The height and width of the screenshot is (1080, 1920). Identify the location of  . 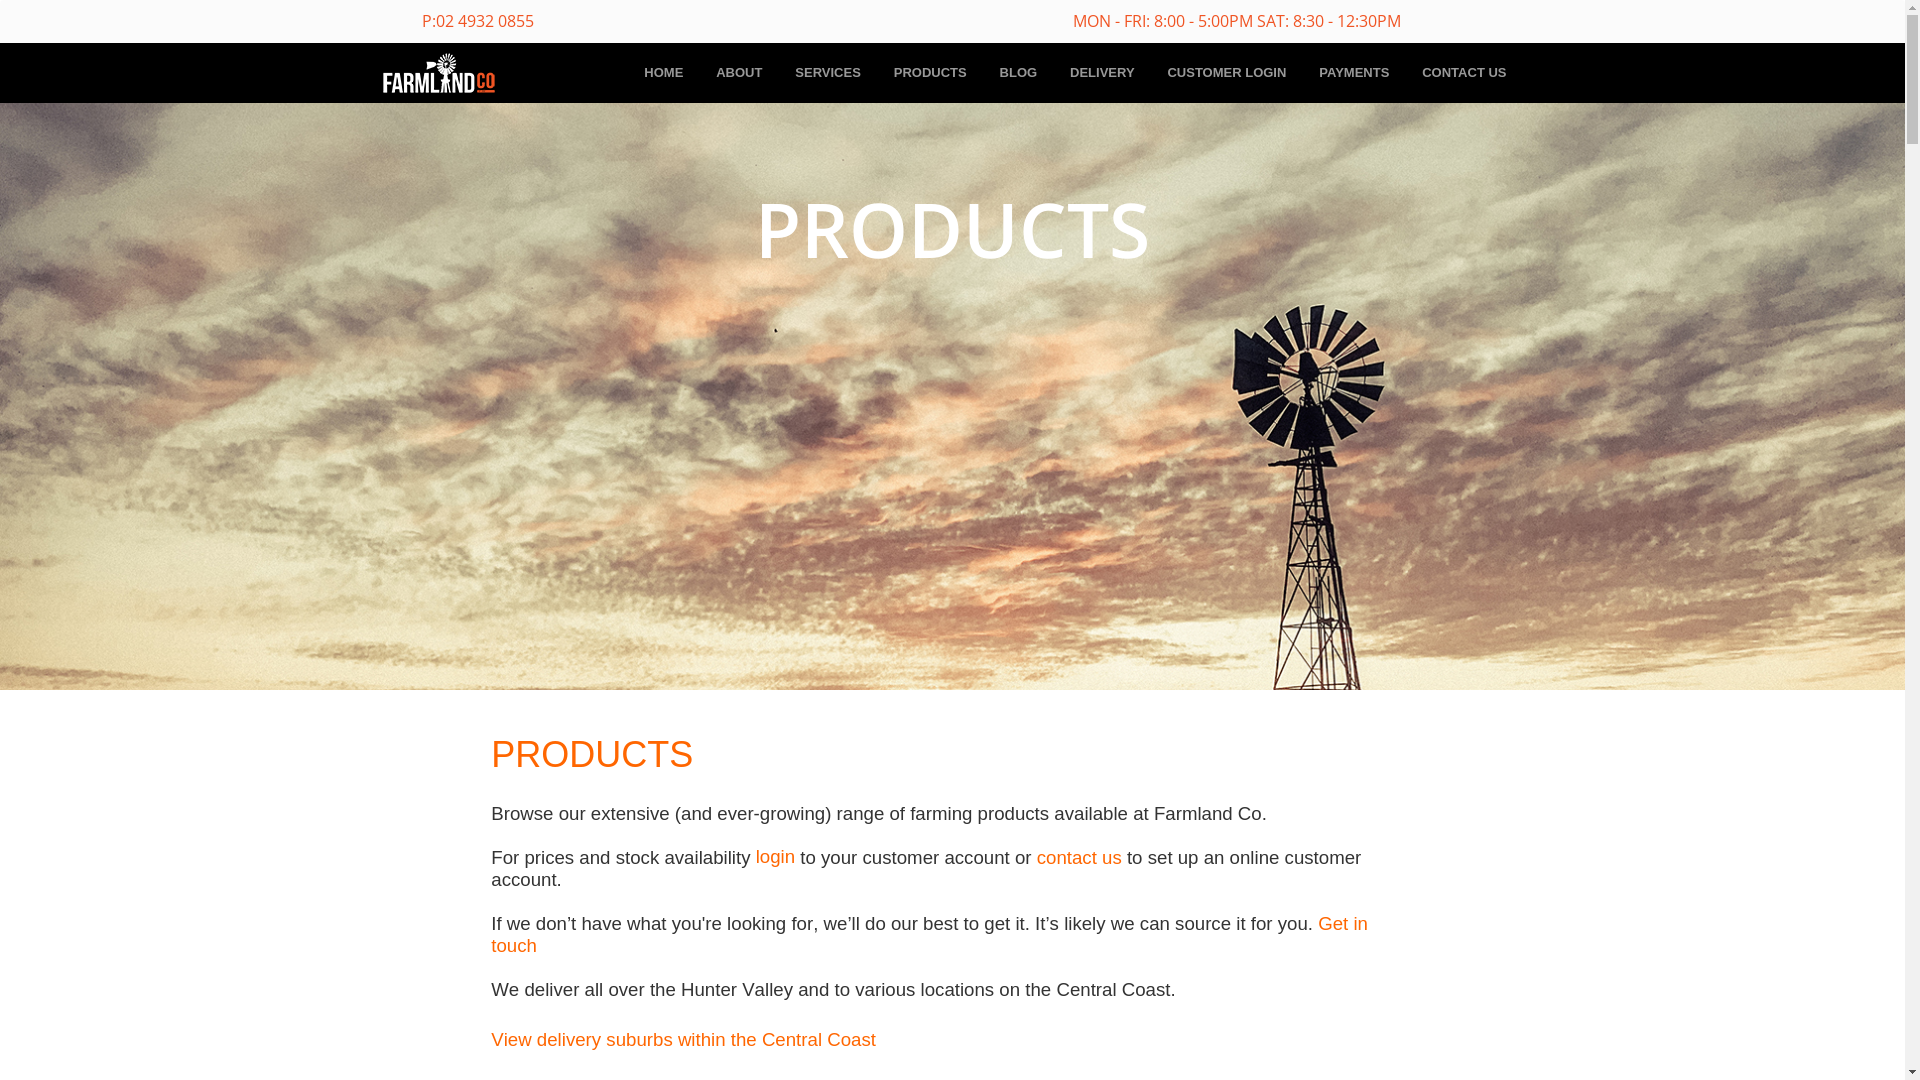
(540, 944).